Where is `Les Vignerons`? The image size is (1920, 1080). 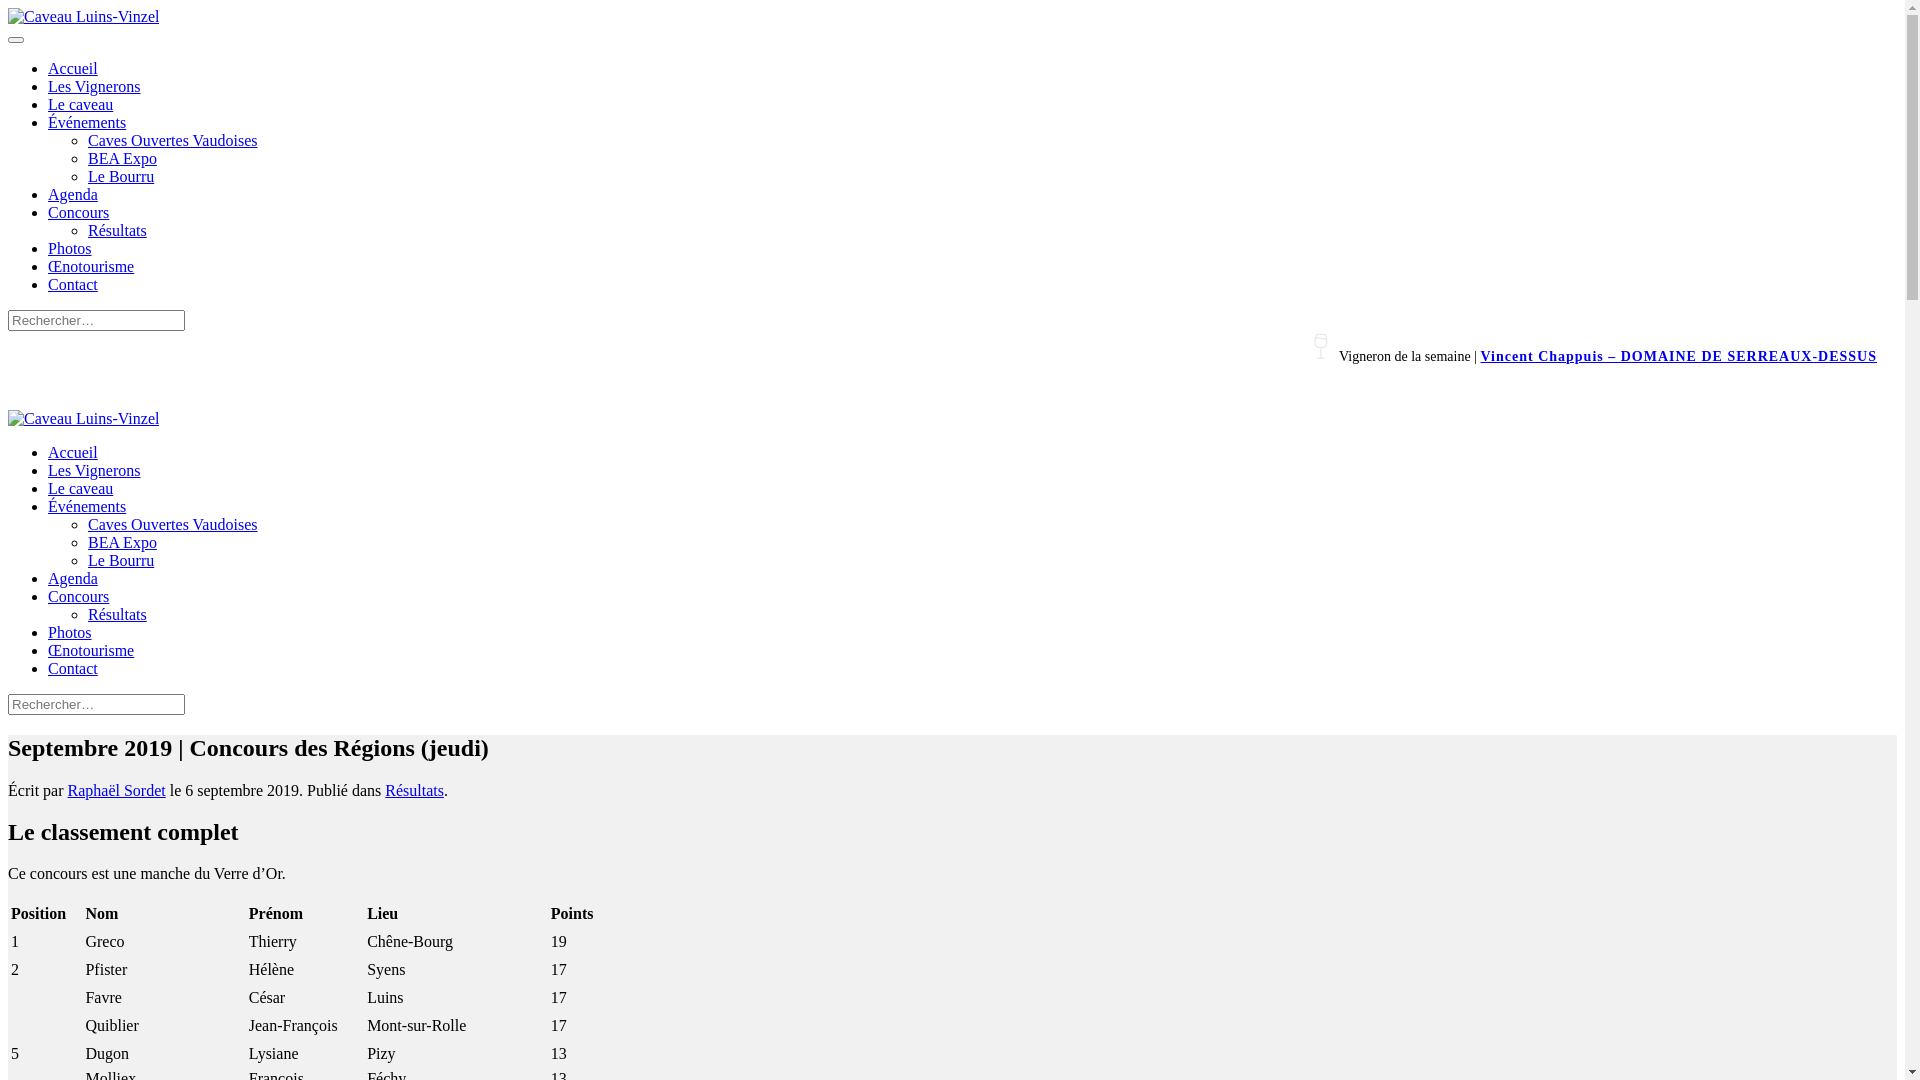 Les Vignerons is located at coordinates (94, 86).